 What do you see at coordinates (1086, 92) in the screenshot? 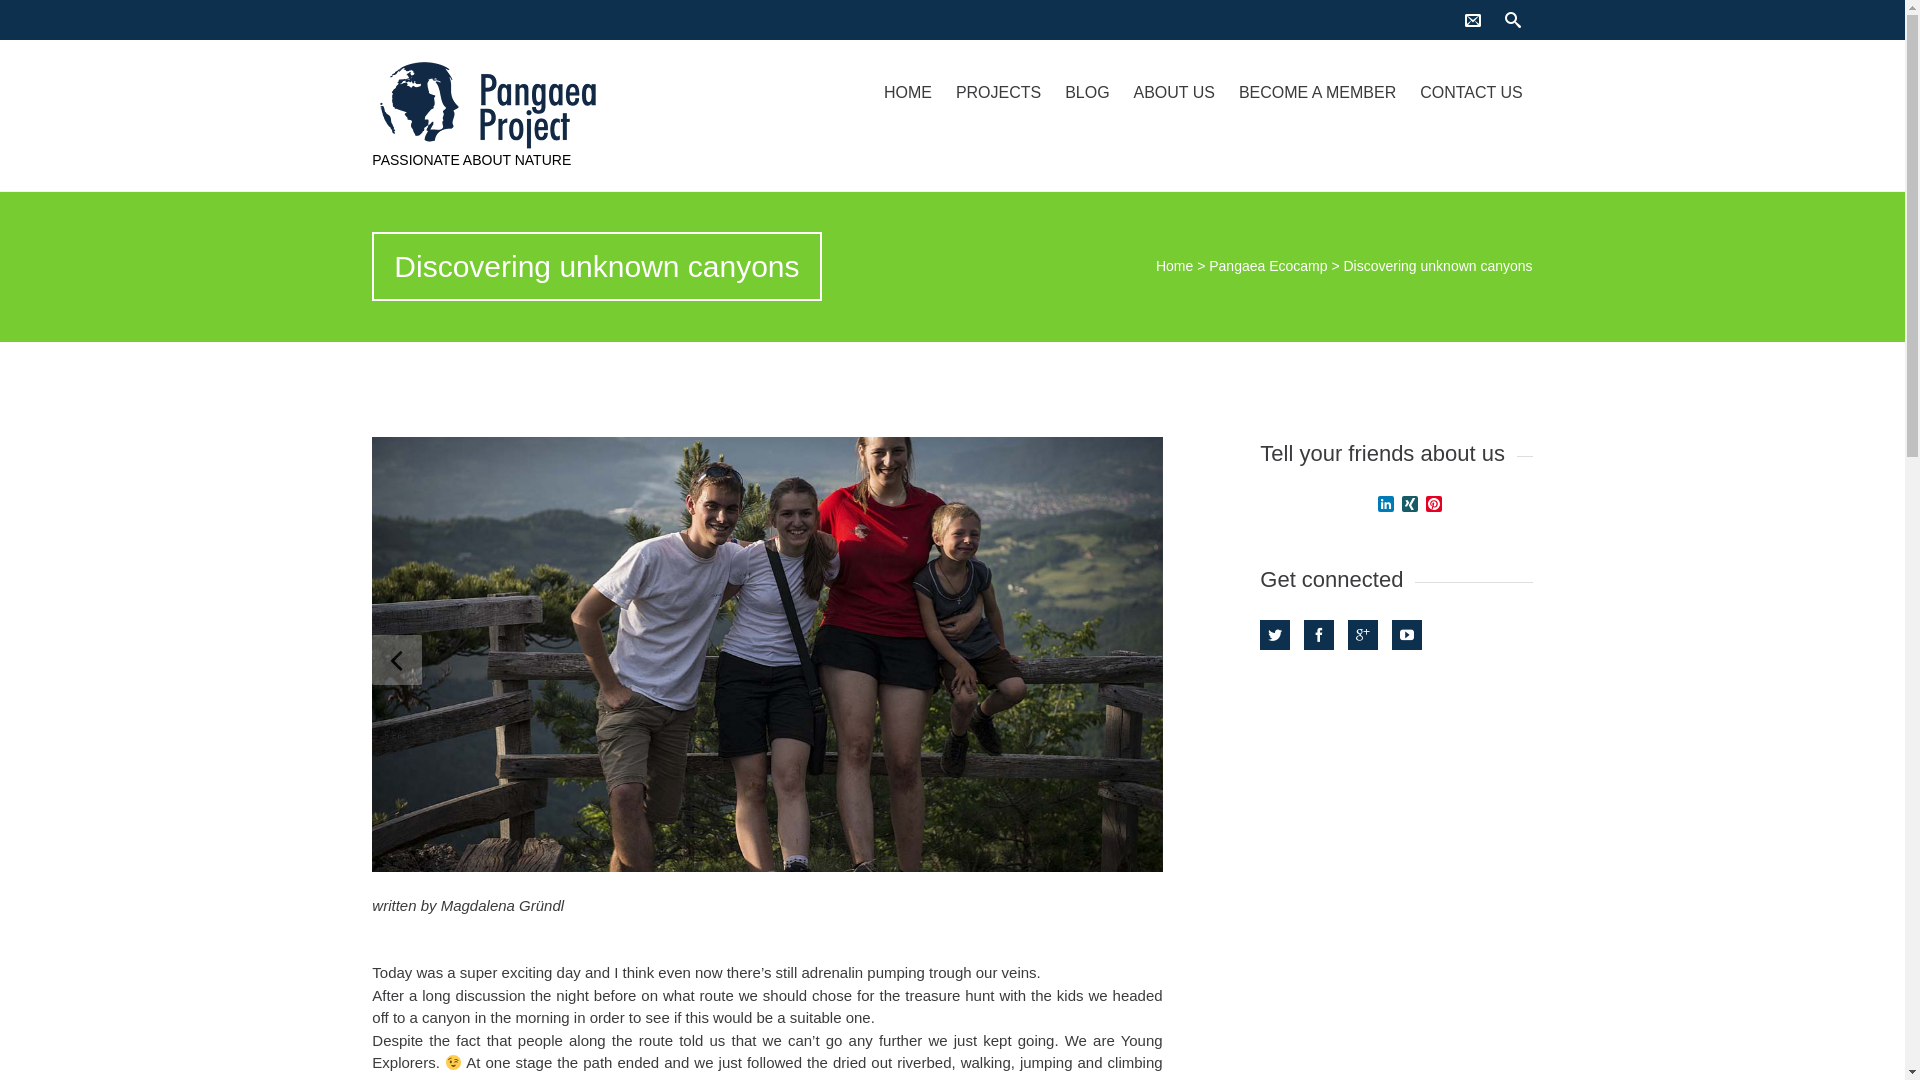
I see `BLOG` at bounding box center [1086, 92].